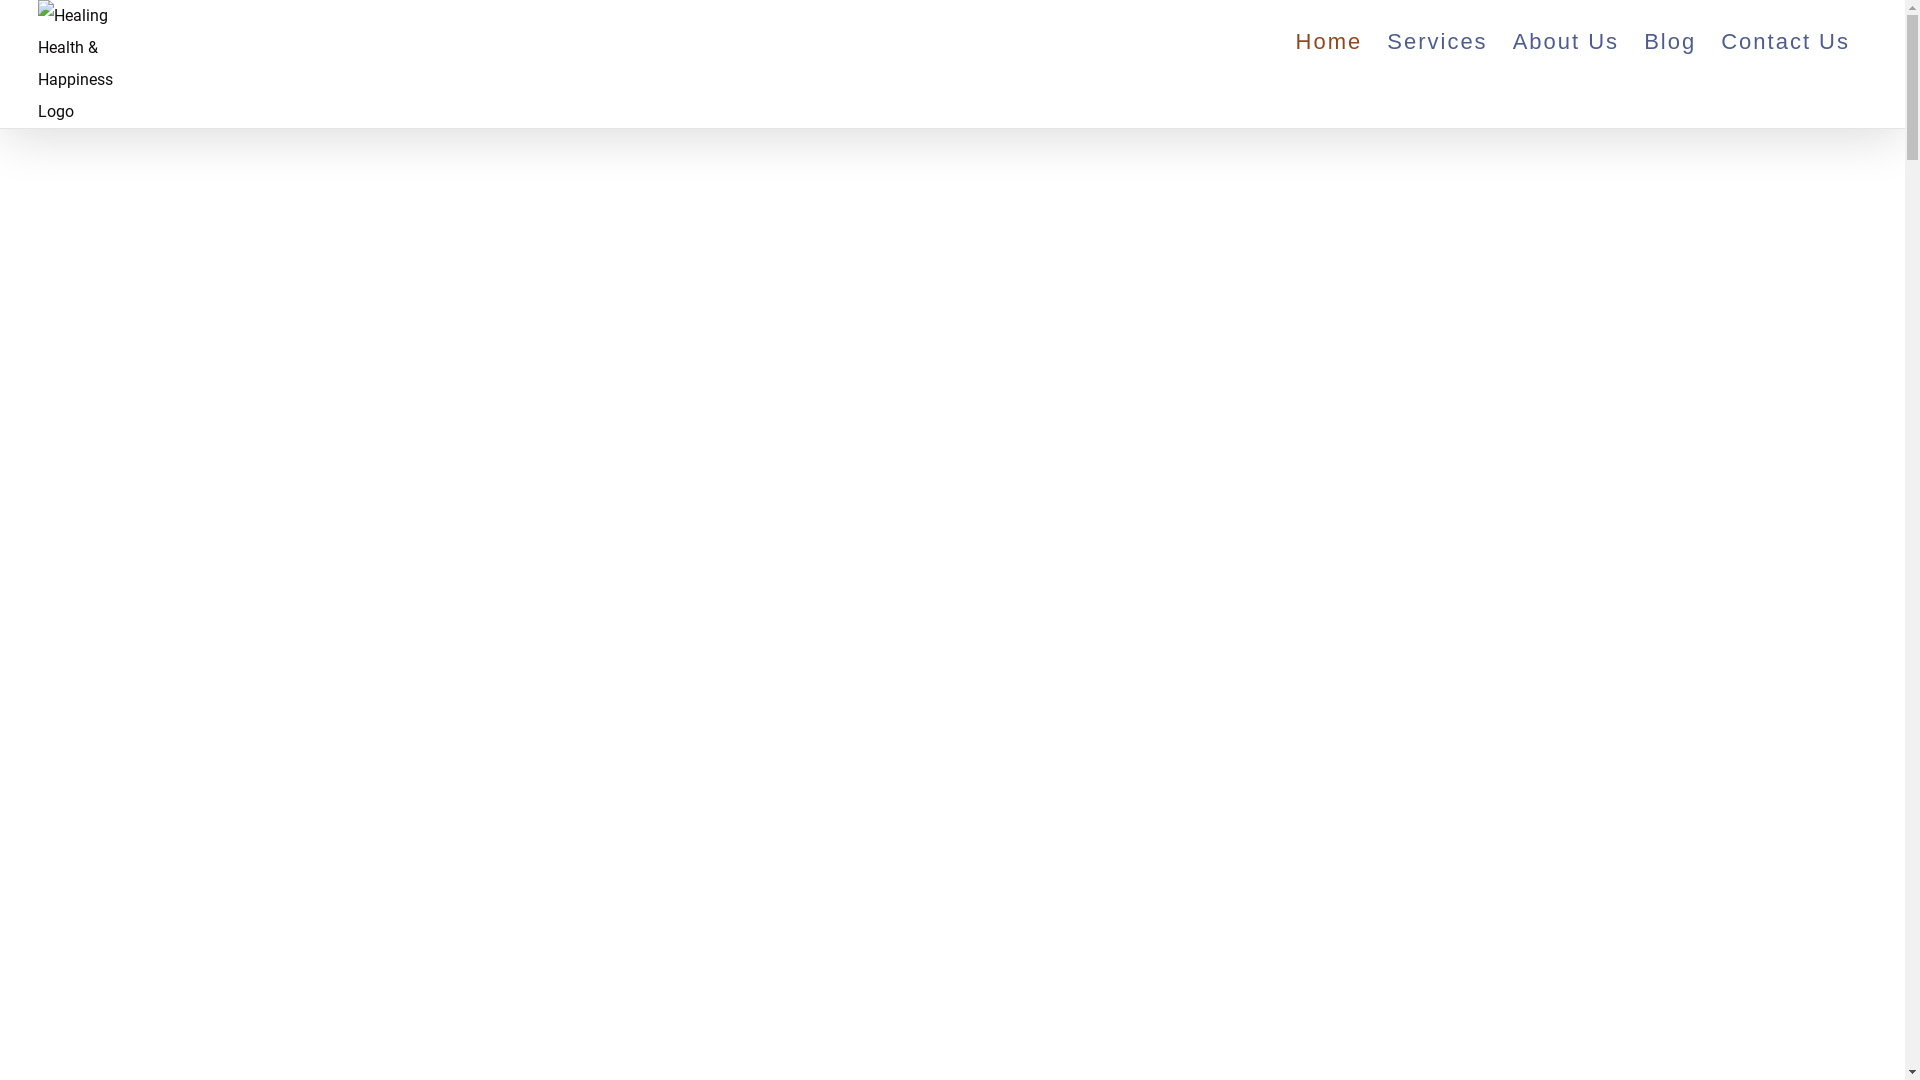  I want to click on Services, so click(1437, 42).